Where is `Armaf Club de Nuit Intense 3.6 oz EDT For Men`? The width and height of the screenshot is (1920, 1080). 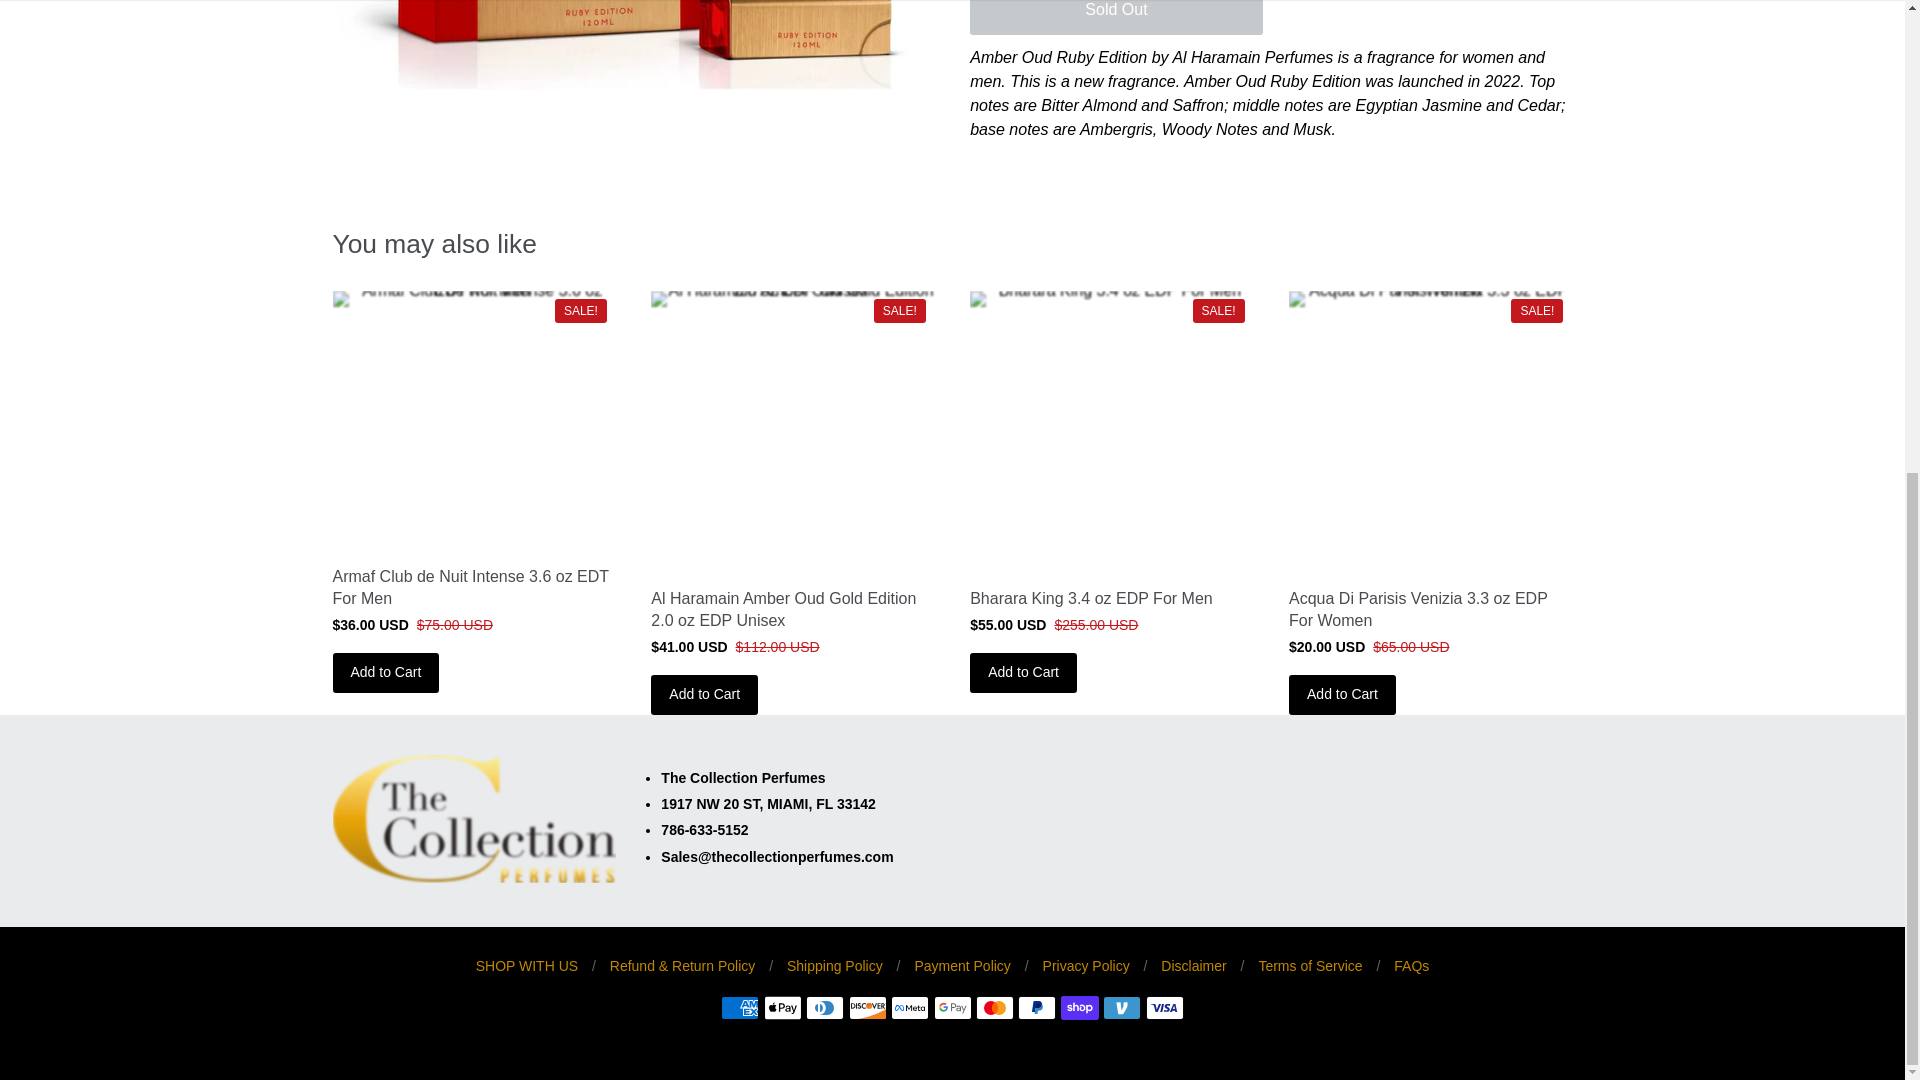
Armaf Club de Nuit Intense 3.6 oz EDT For Men is located at coordinates (470, 587).